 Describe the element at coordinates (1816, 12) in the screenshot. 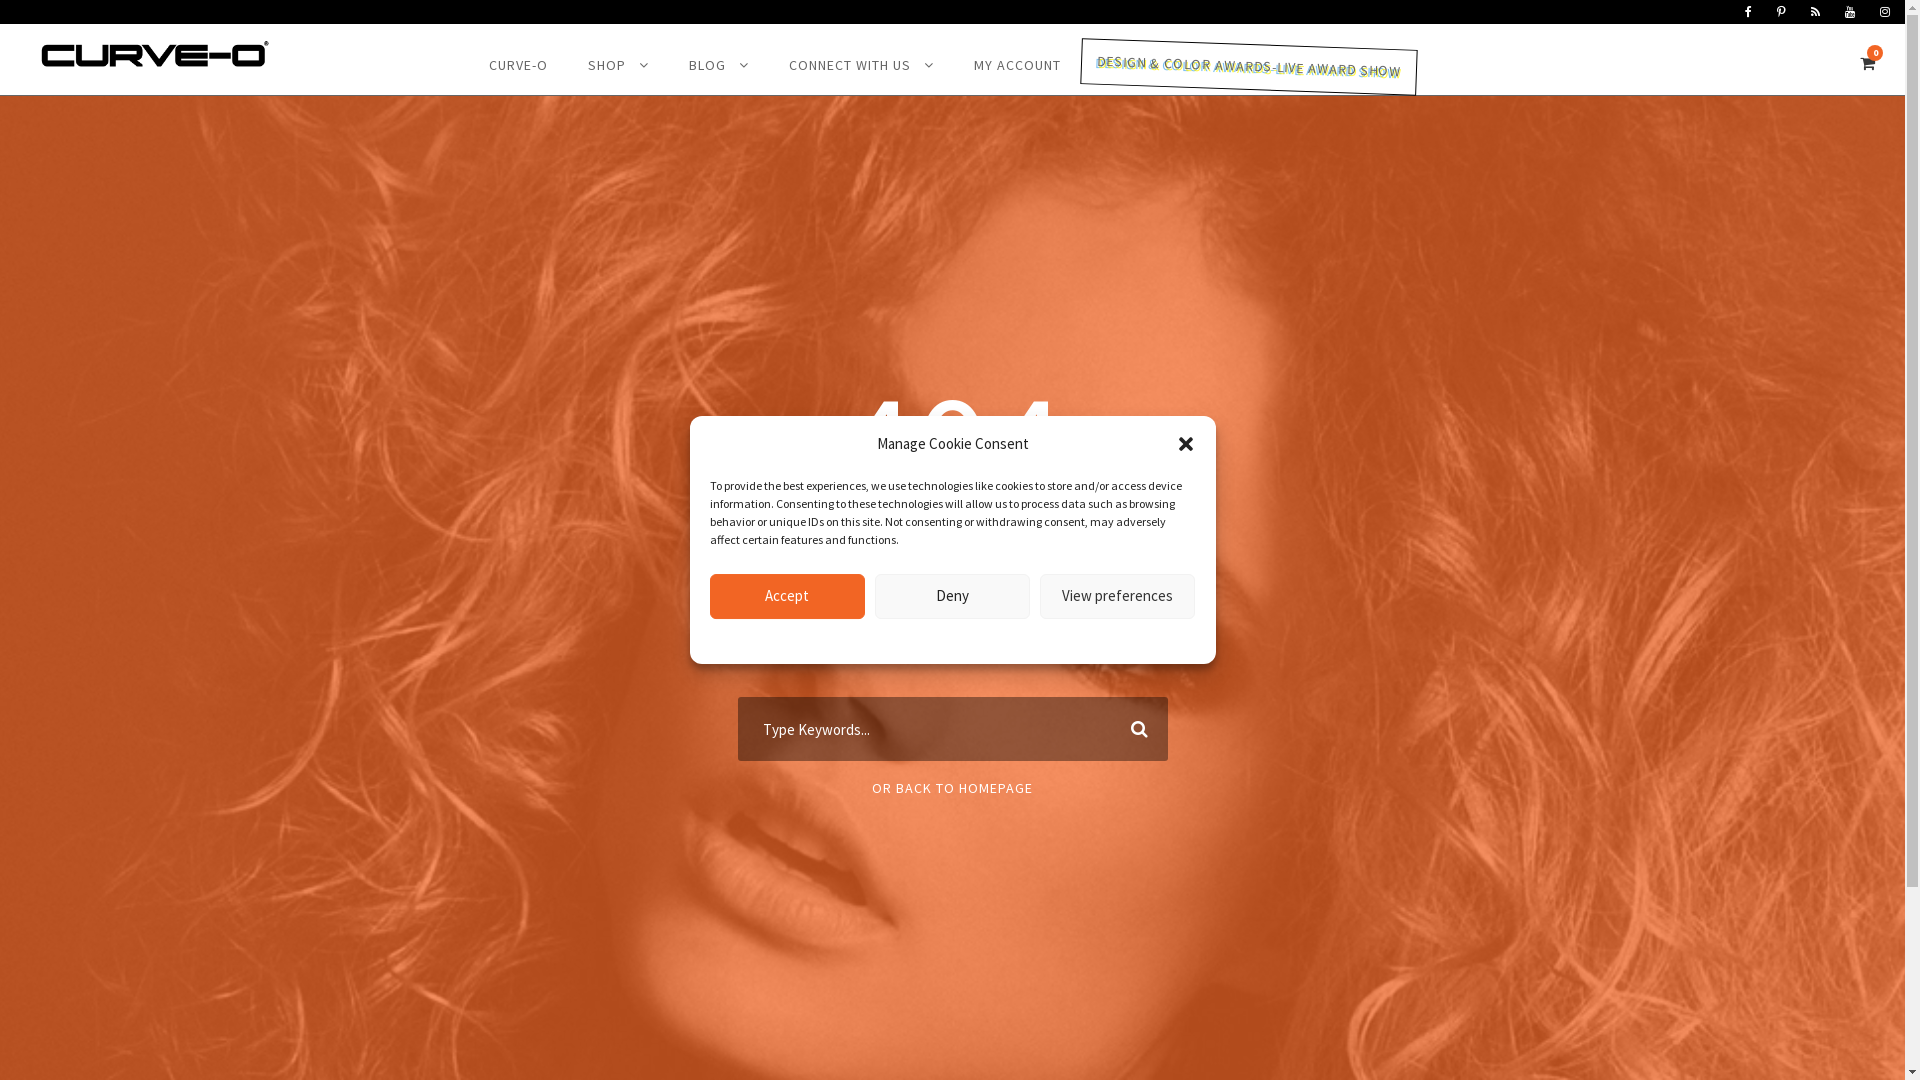

I see `rss` at that location.